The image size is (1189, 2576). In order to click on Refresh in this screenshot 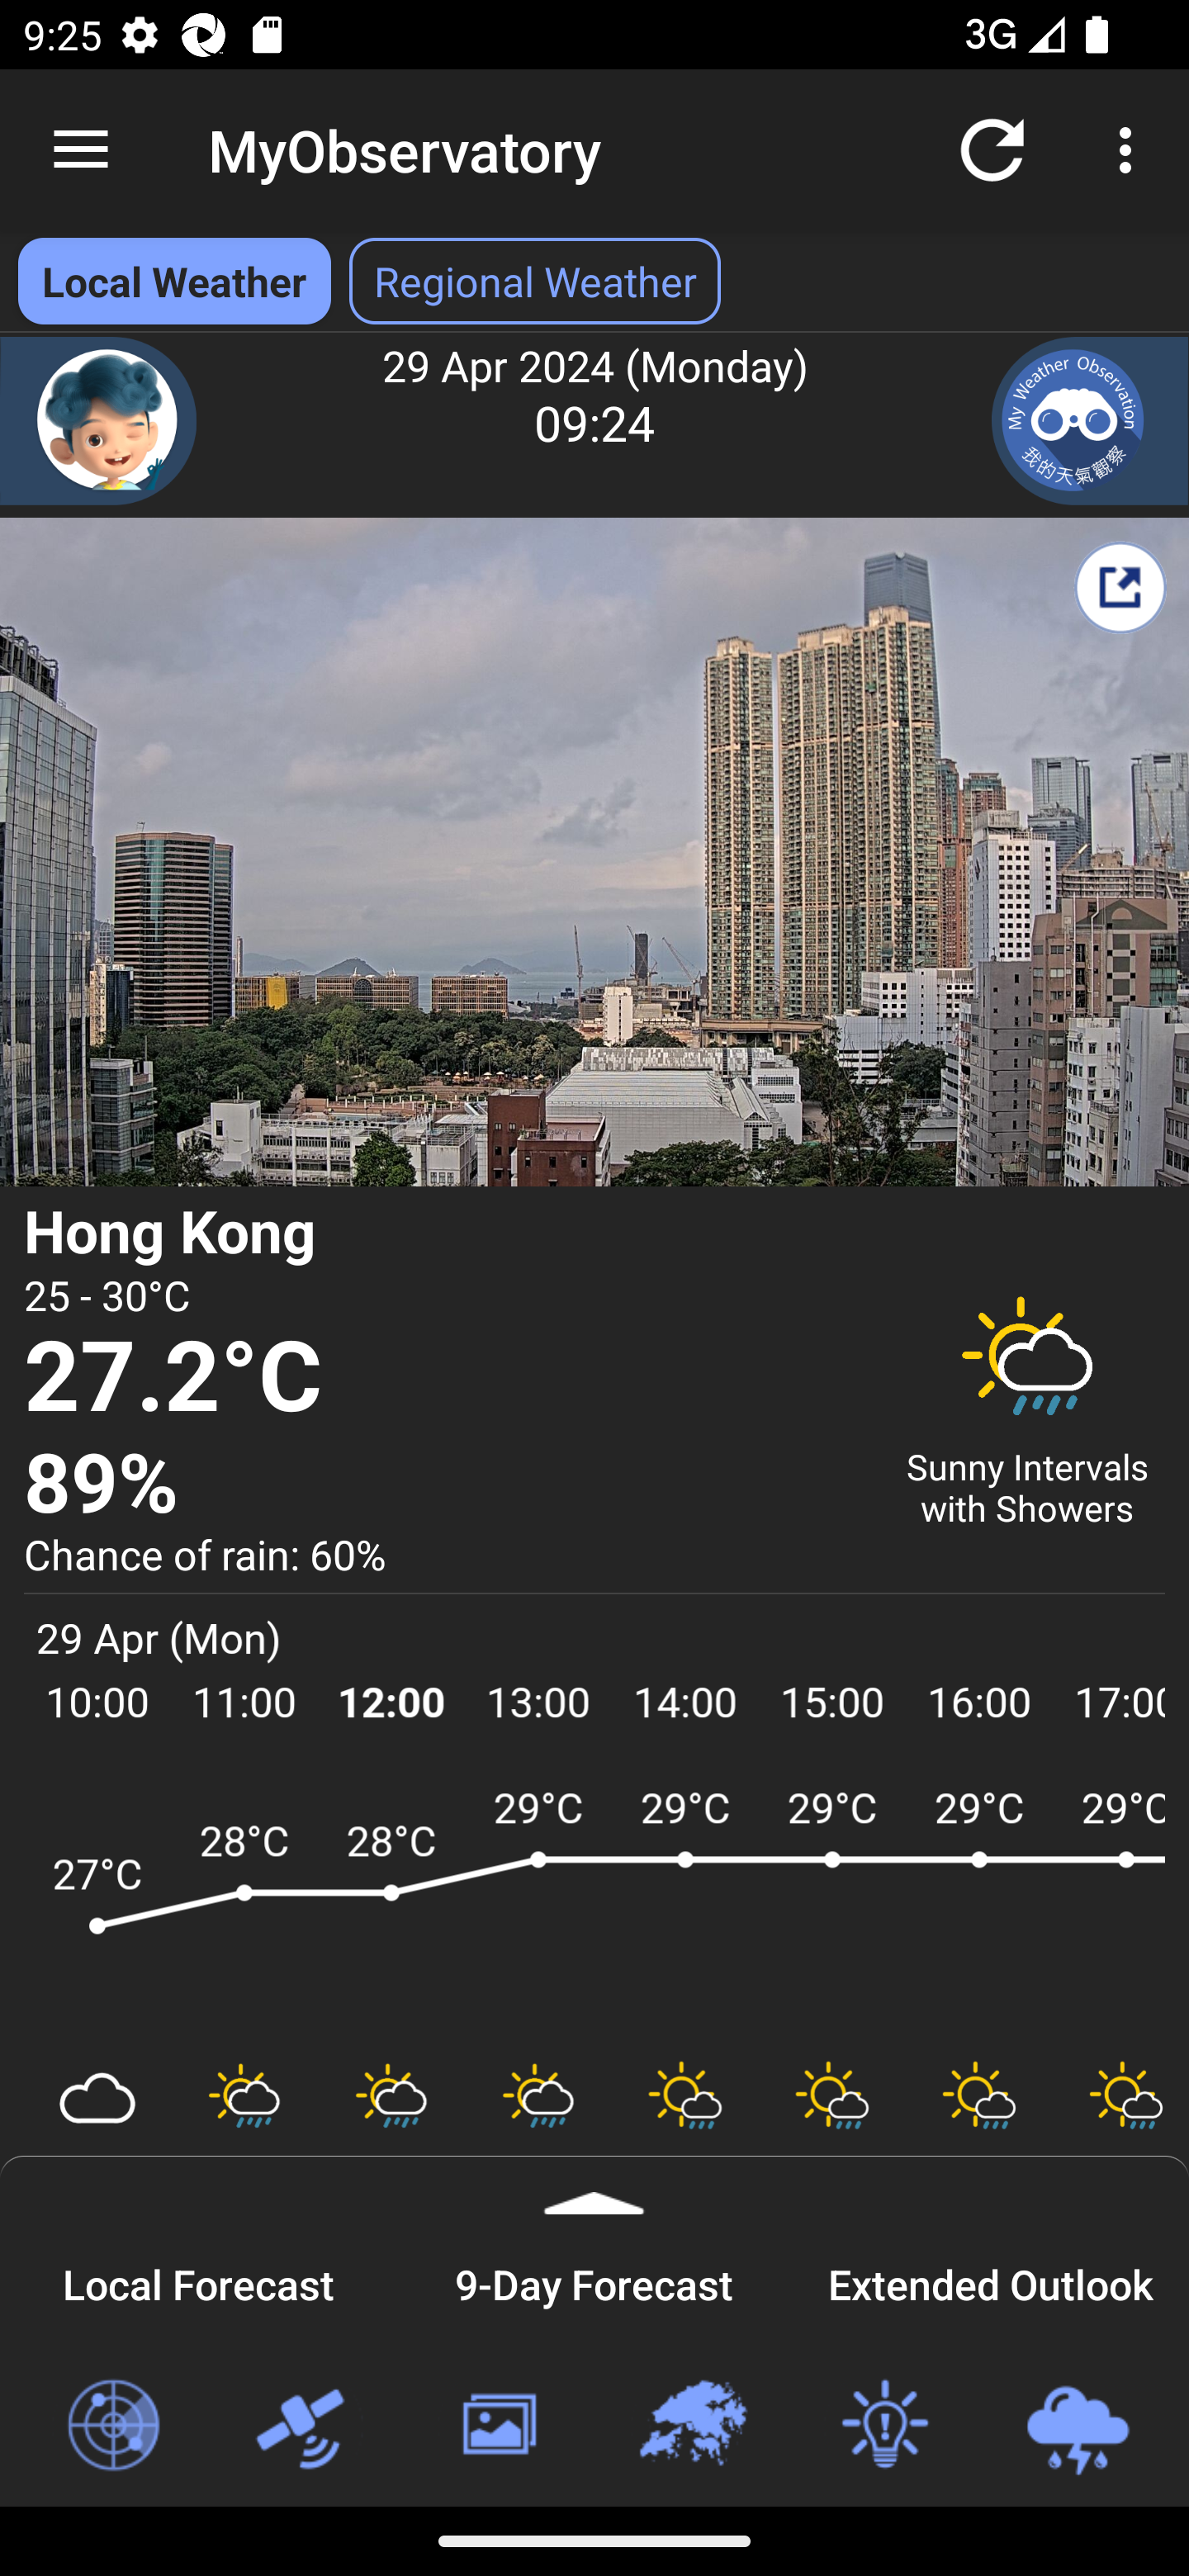, I will do `click(992, 149)`.